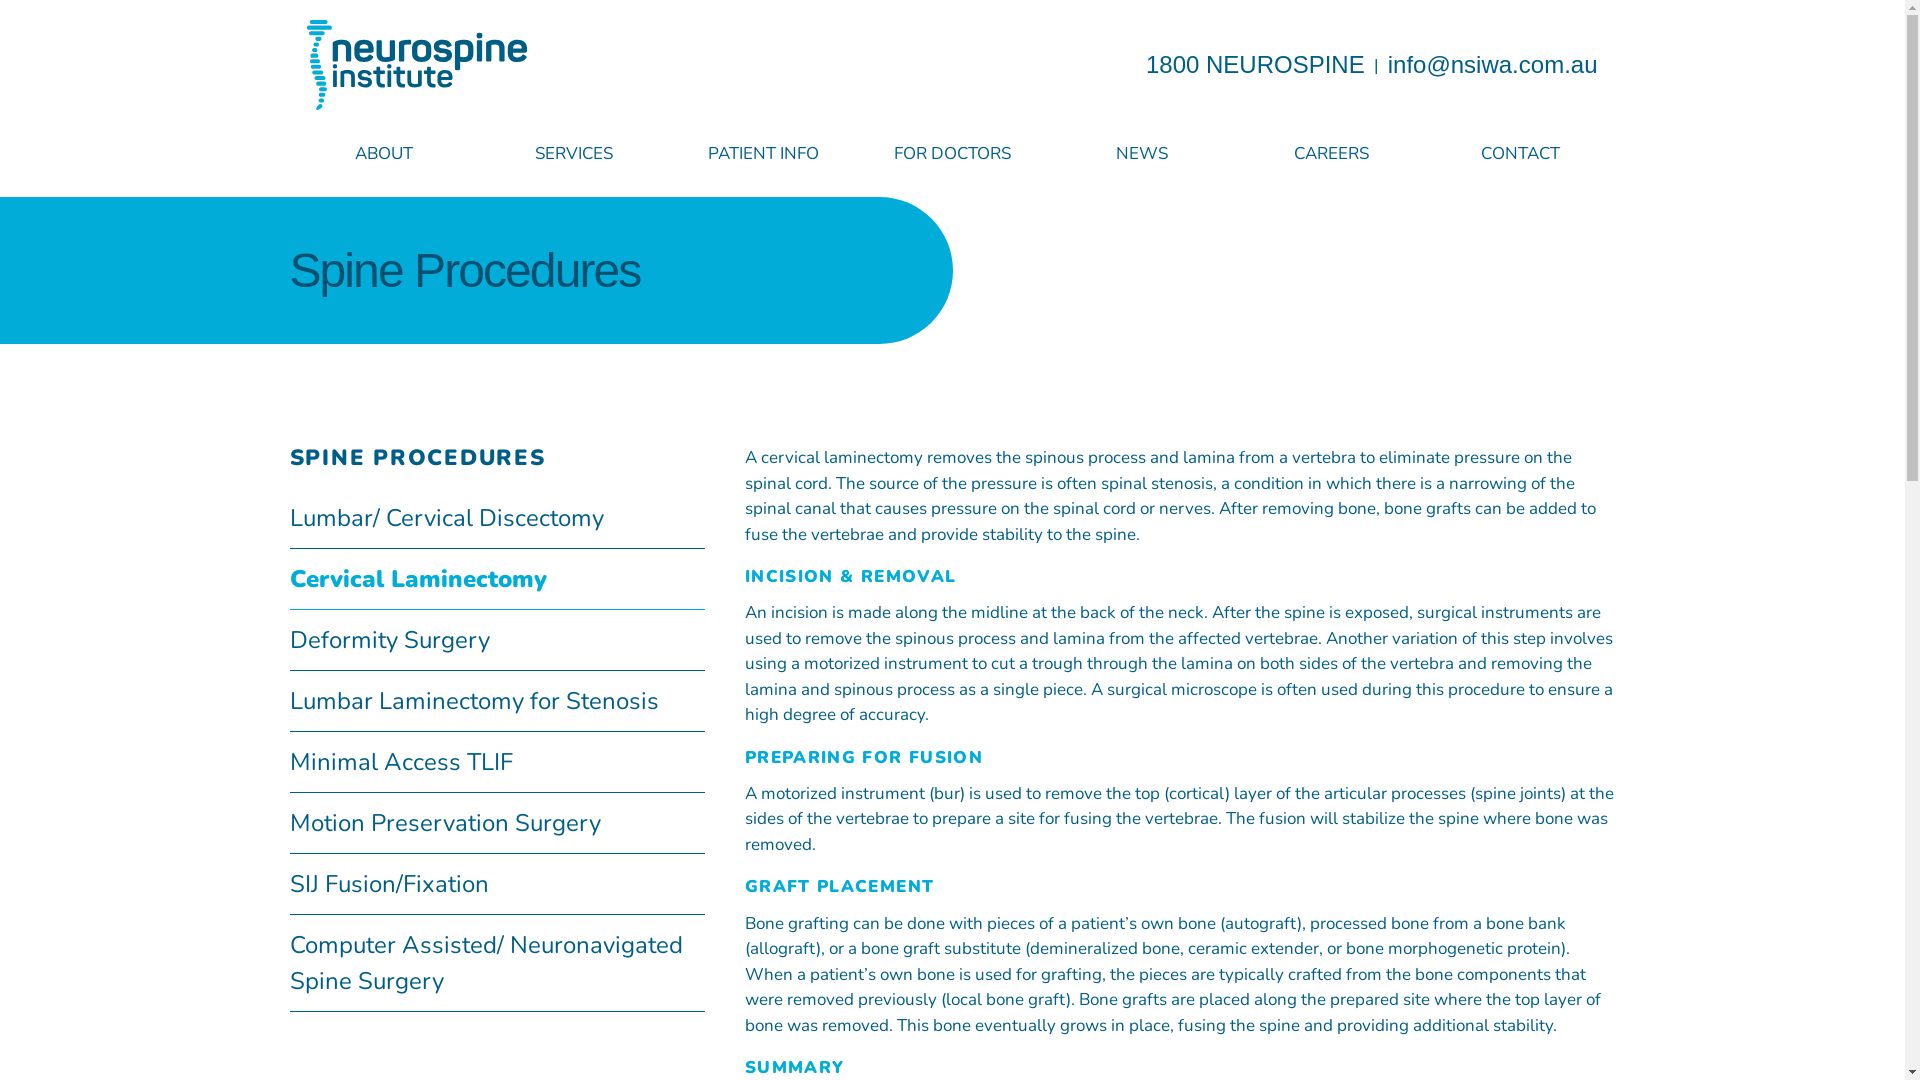  Describe the element at coordinates (574, 154) in the screenshot. I see `SERVICES` at that location.